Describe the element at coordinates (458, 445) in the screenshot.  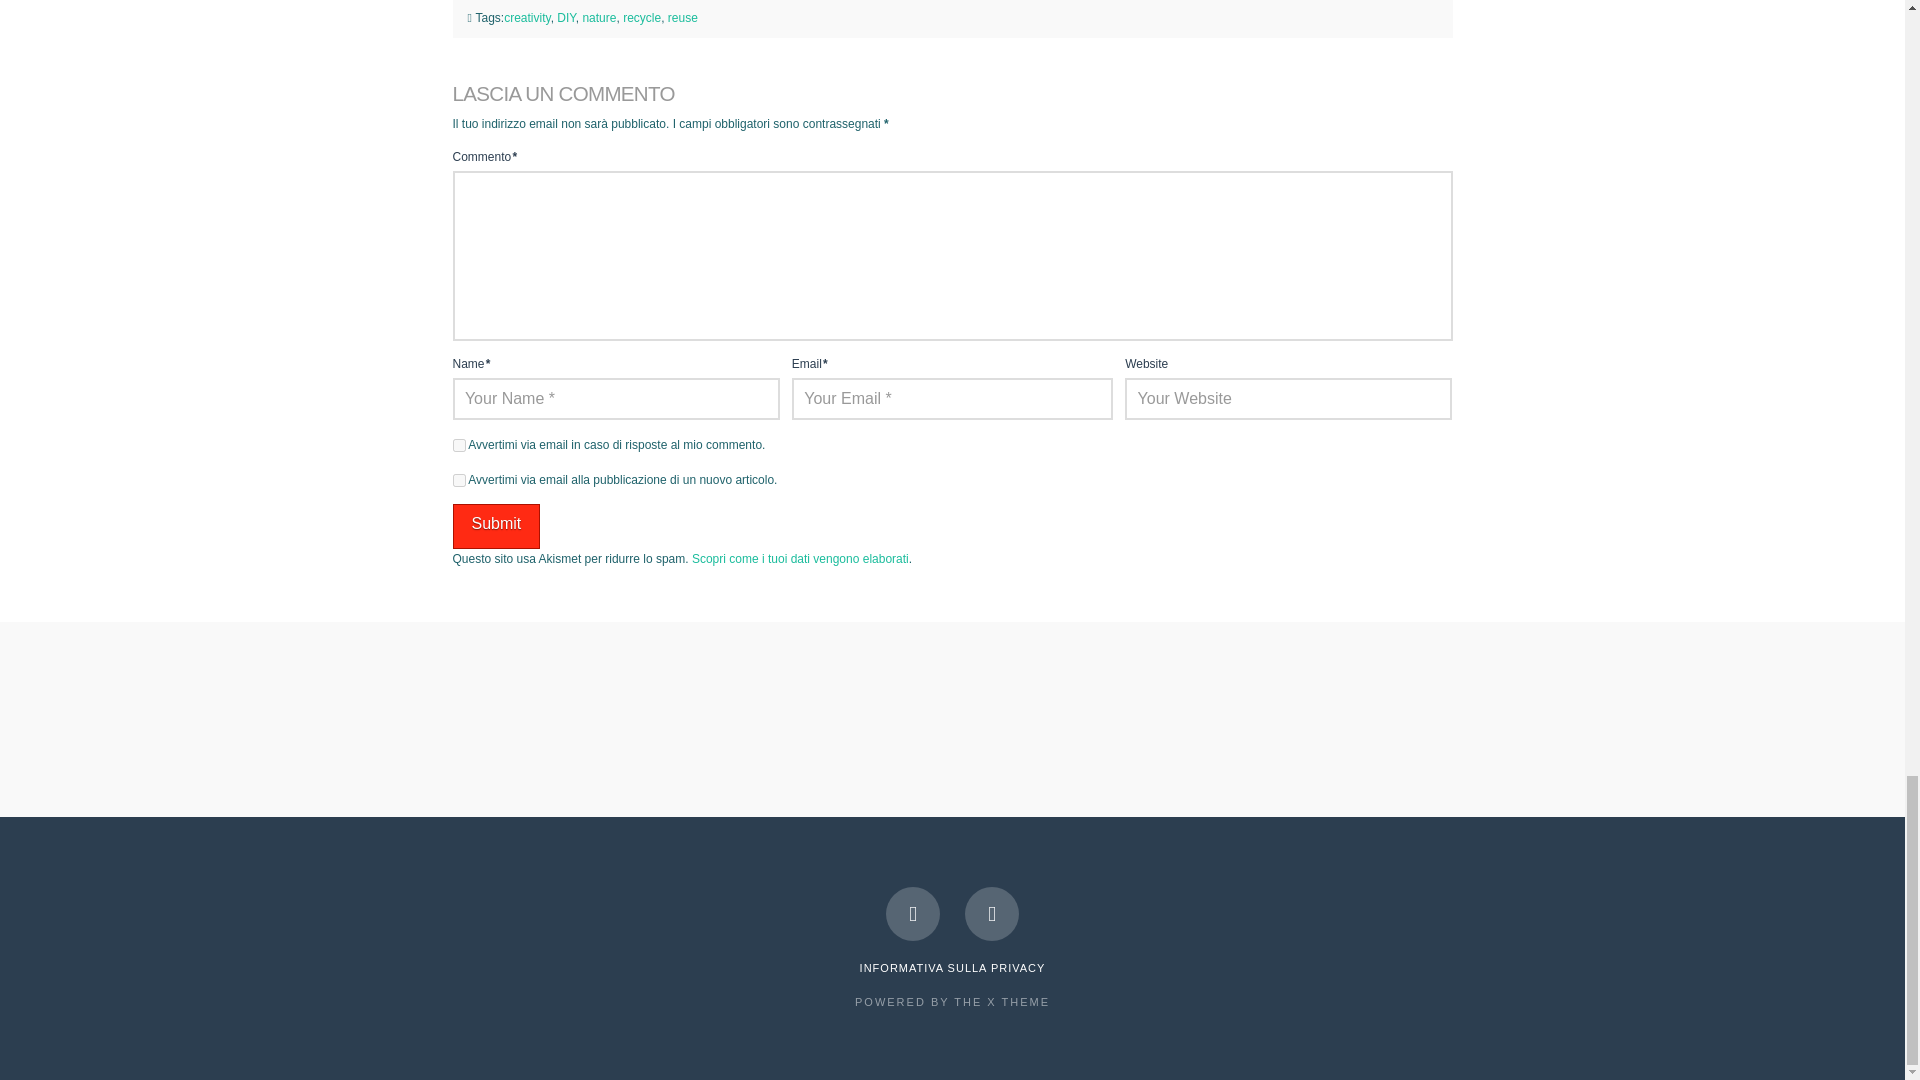
I see `subscribe` at that location.